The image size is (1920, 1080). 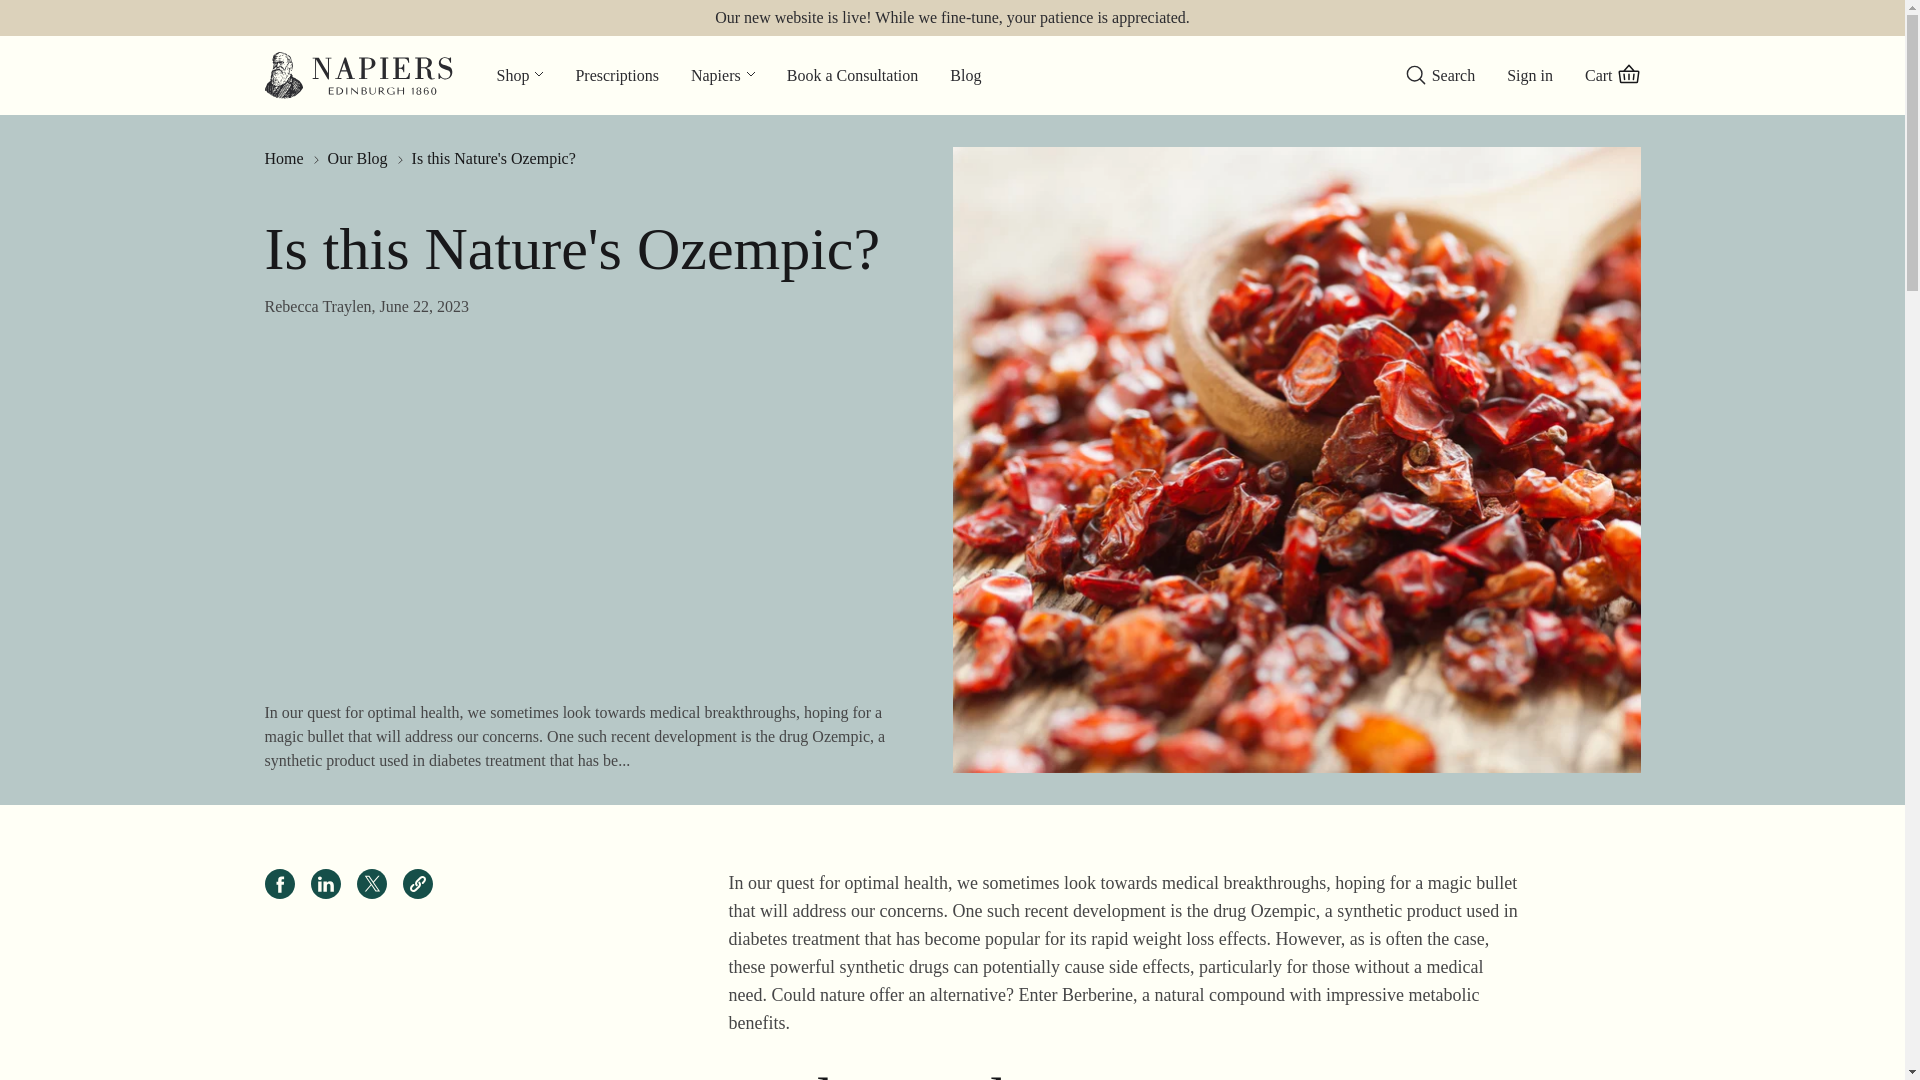 I want to click on Shop, so click(x=519, y=74).